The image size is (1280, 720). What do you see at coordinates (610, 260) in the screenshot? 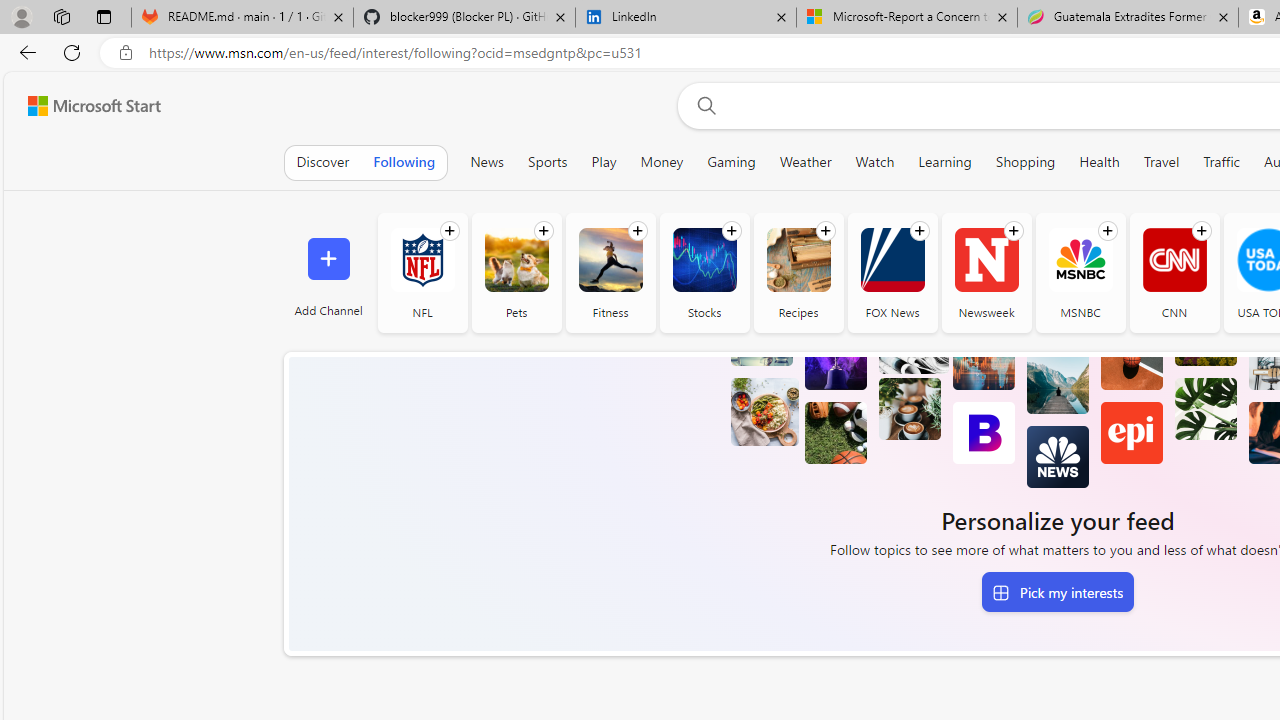
I see `Fitness` at bounding box center [610, 260].